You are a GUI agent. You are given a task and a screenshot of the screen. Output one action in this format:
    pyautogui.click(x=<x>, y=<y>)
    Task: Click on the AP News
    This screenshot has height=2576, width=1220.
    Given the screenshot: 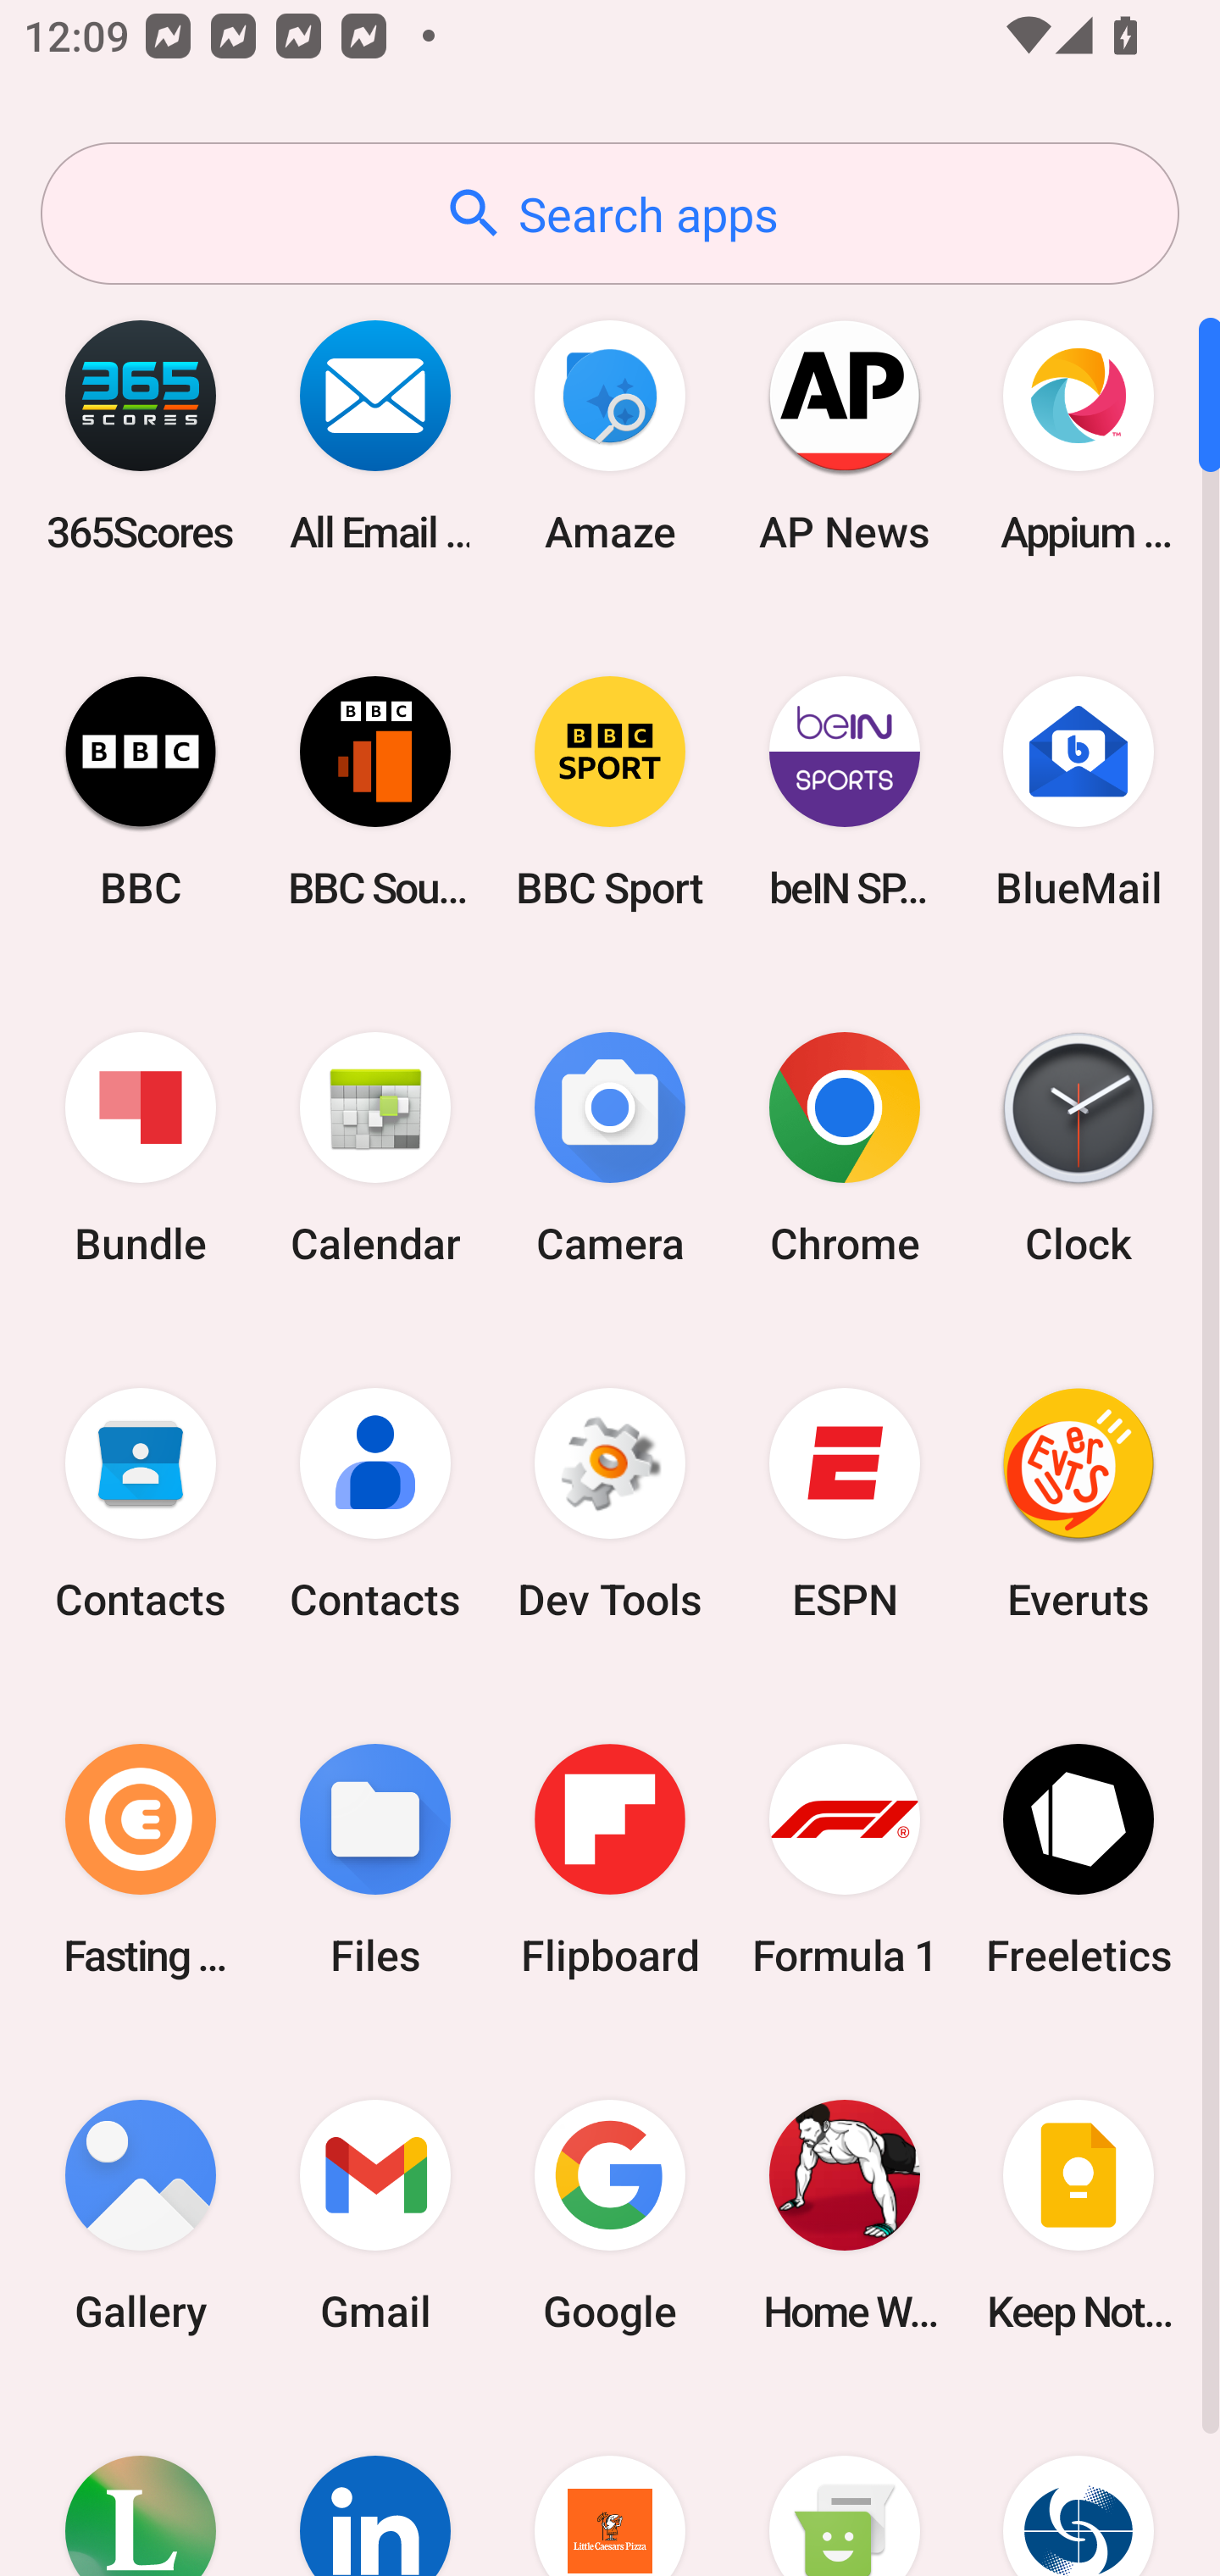 What is the action you would take?
    pyautogui.click(x=844, y=436)
    